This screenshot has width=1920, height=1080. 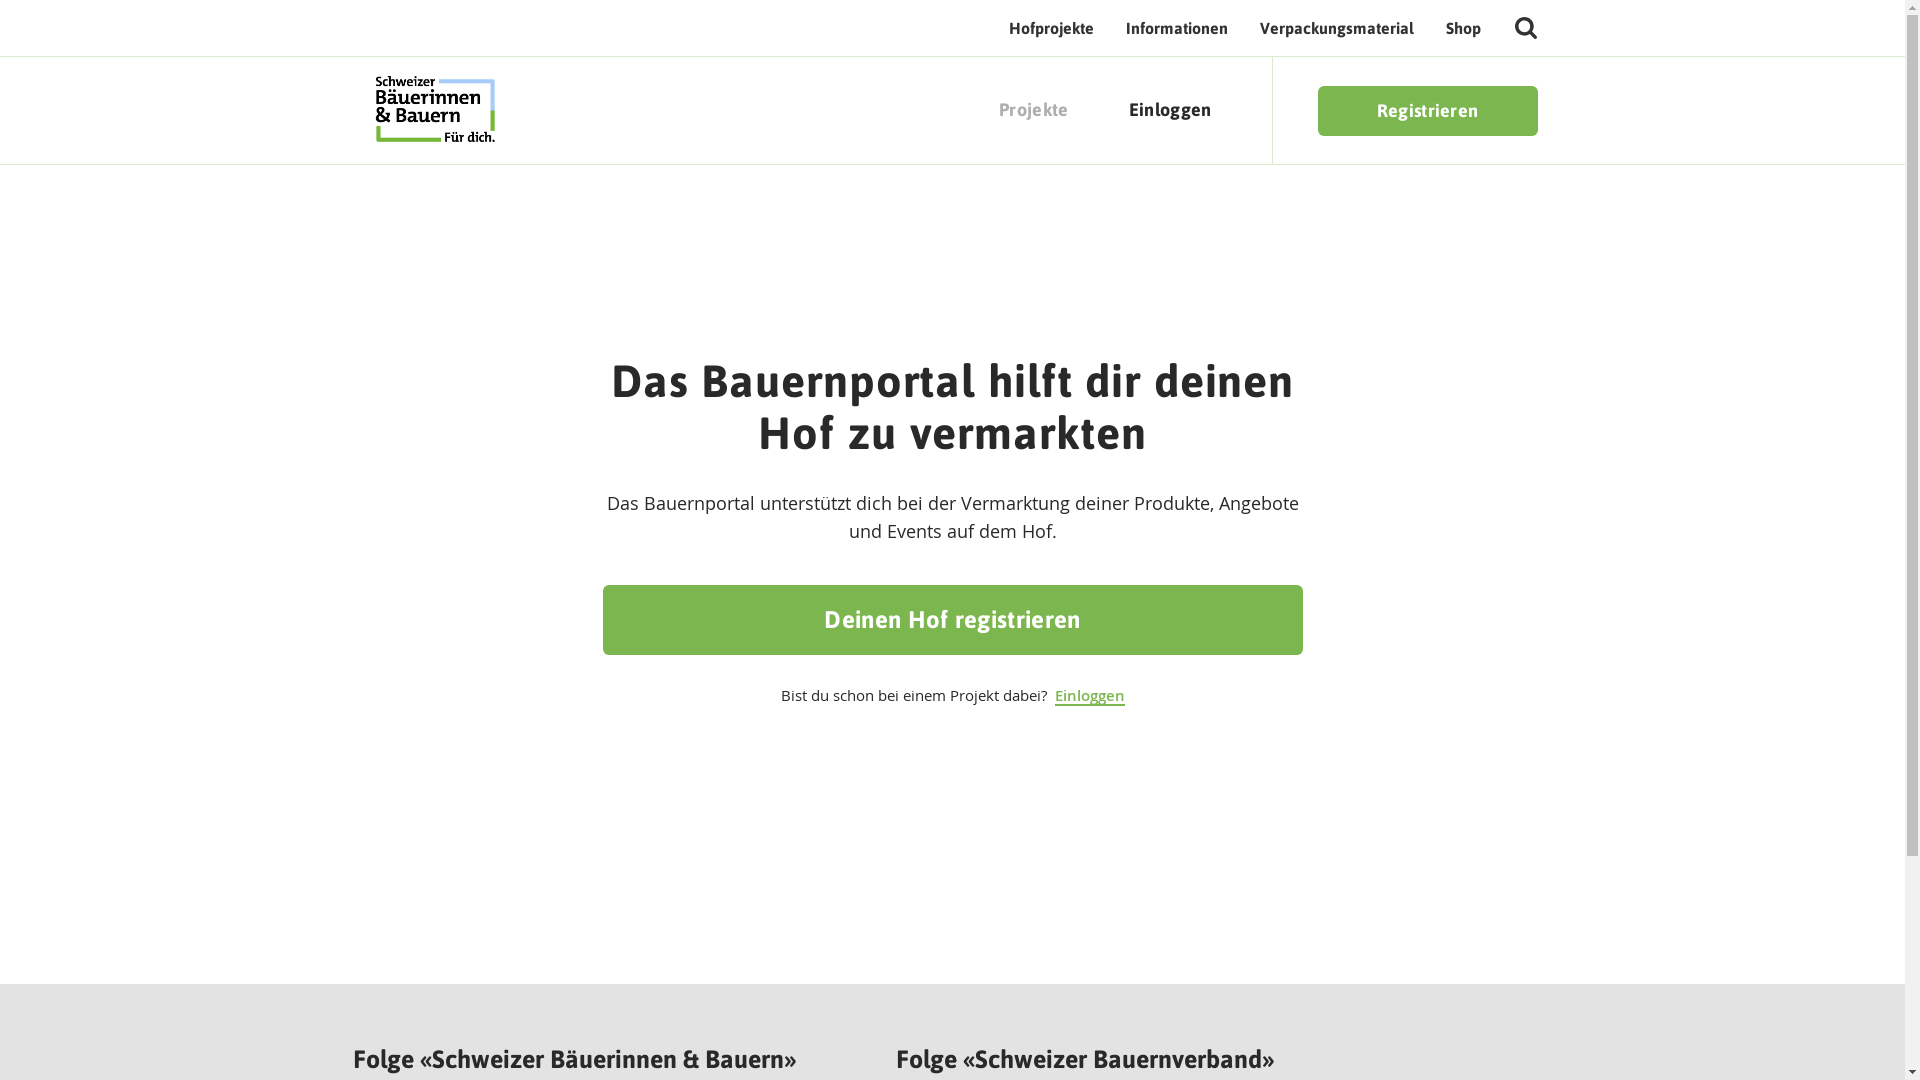 What do you see at coordinates (1177, 28) in the screenshot?
I see `Informationen` at bounding box center [1177, 28].